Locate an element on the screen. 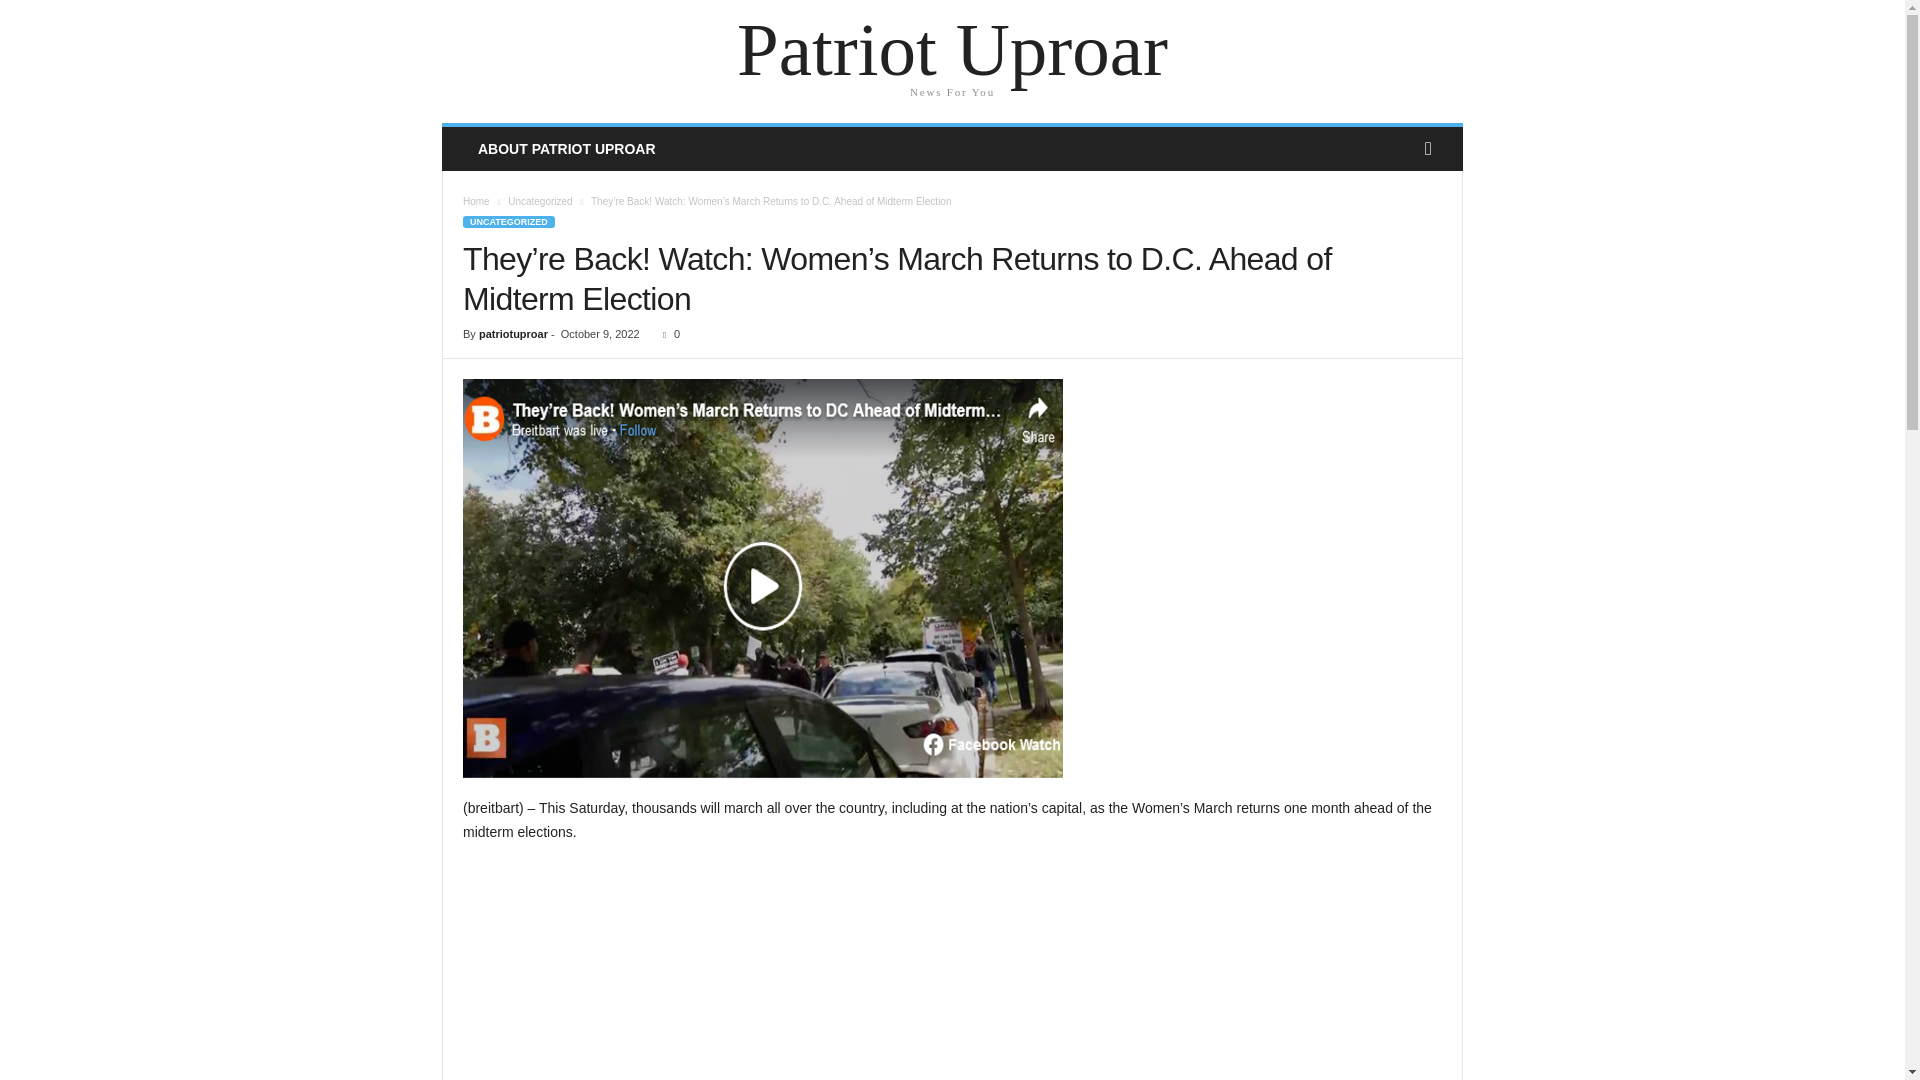 The width and height of the screenshot is (1920, 1080). Patriot Uproar is located at coordinates (952, 50).